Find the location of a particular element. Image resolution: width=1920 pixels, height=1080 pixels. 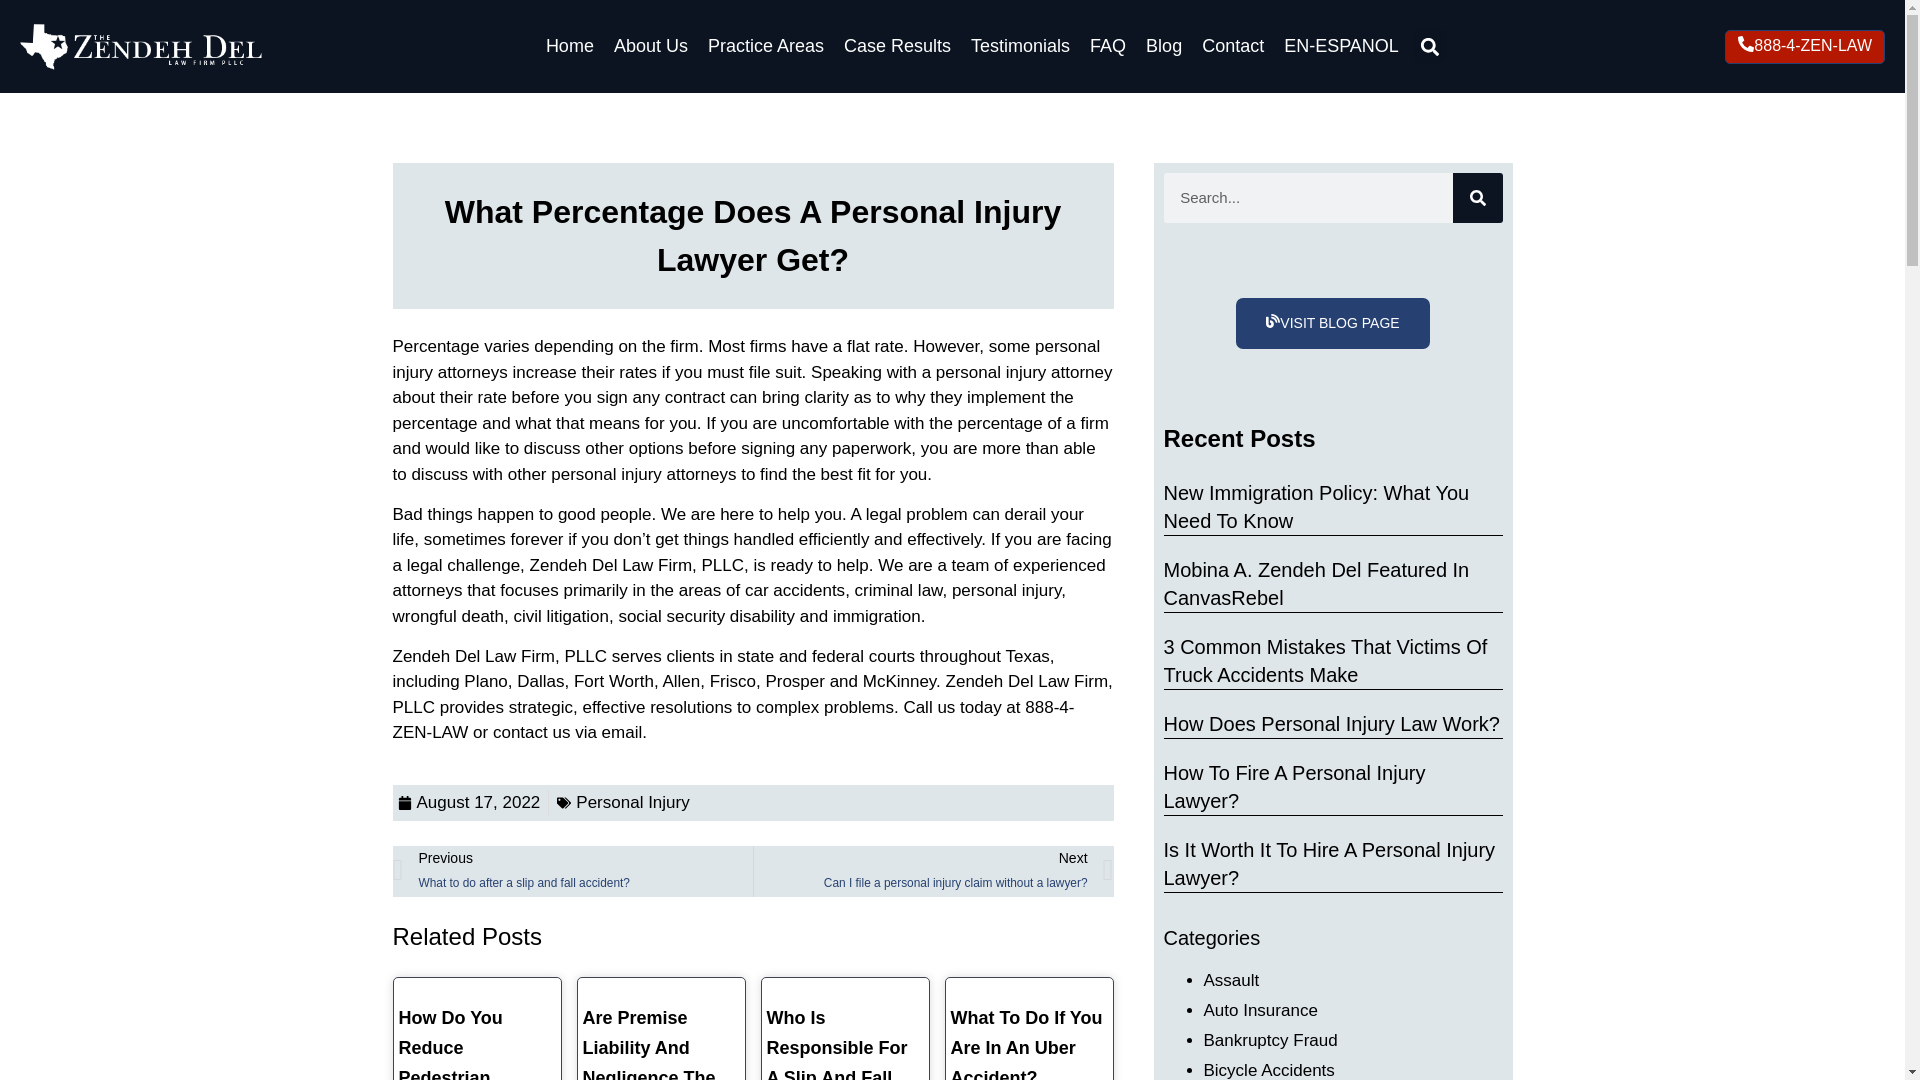

Home is located at coordinates (570, 46).